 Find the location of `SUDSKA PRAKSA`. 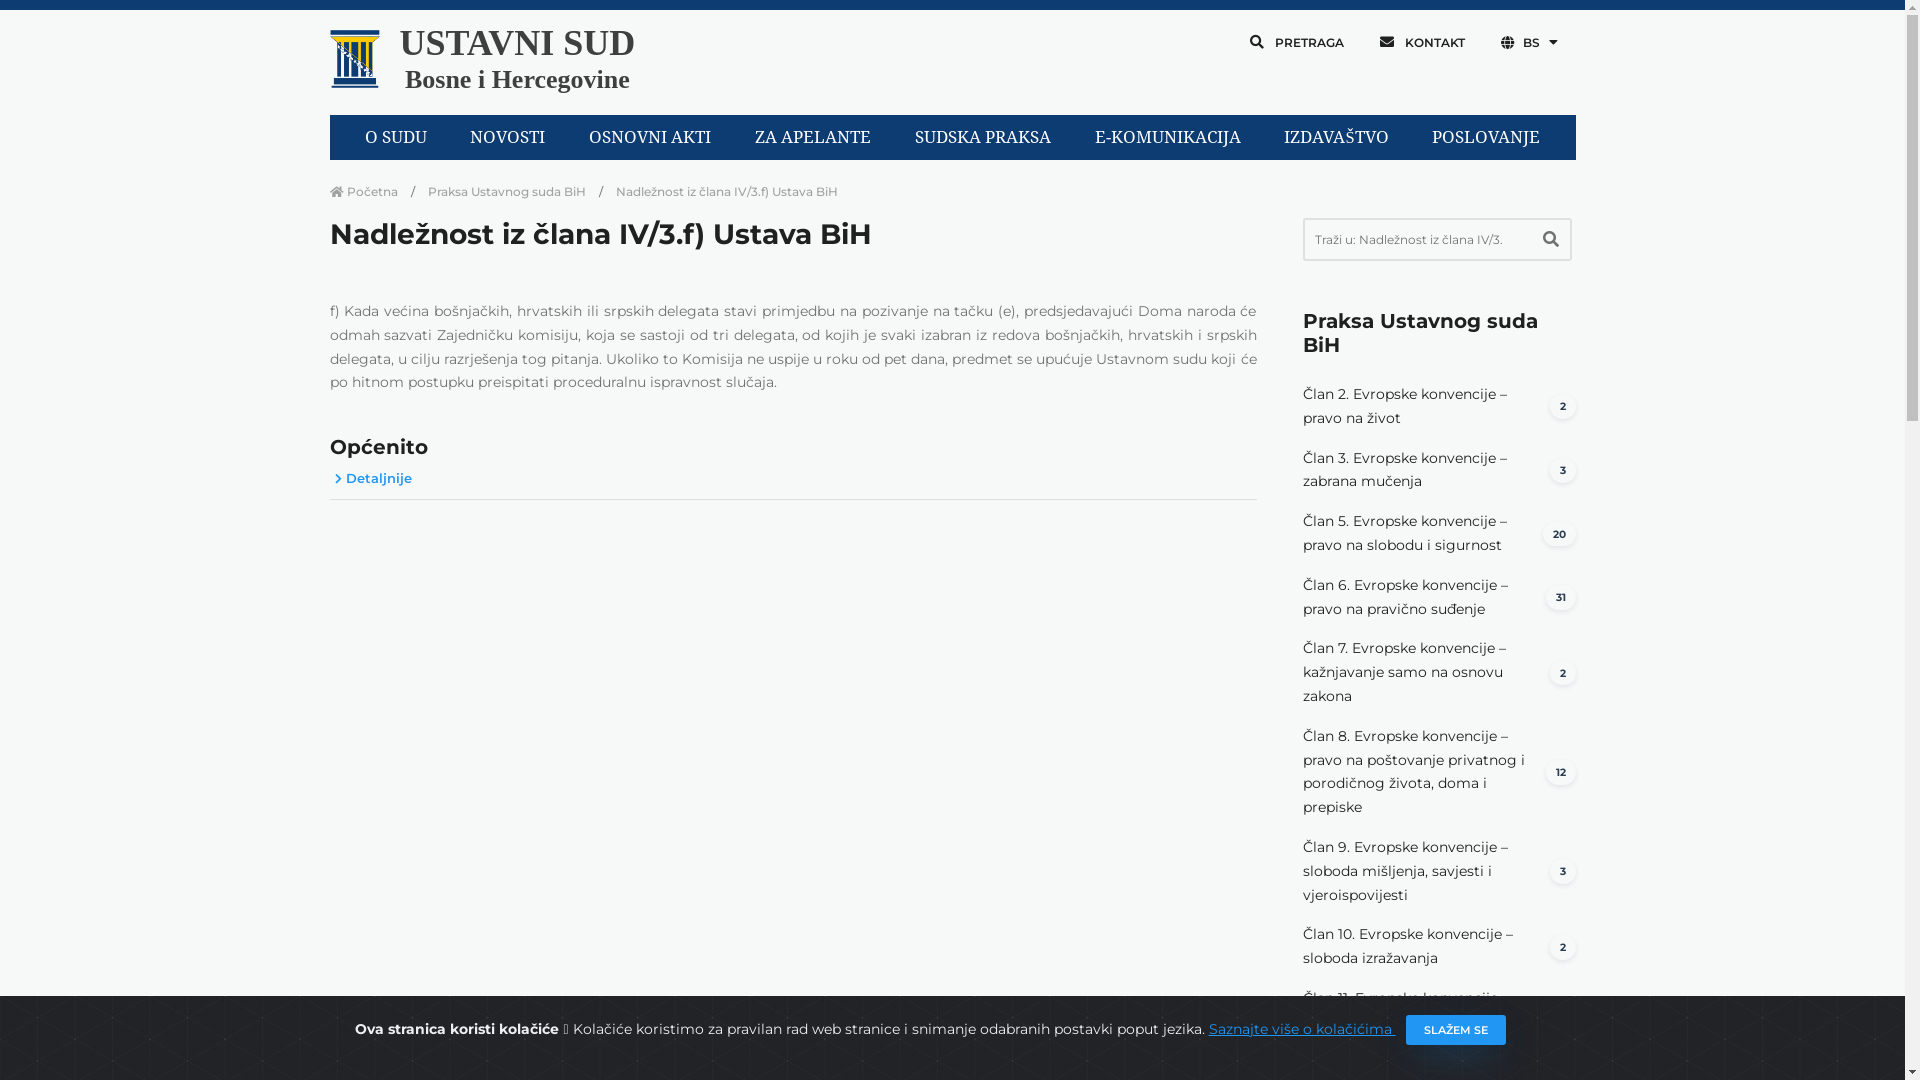

SUDSKA PRAKSA is located at coordinates (983, 138).